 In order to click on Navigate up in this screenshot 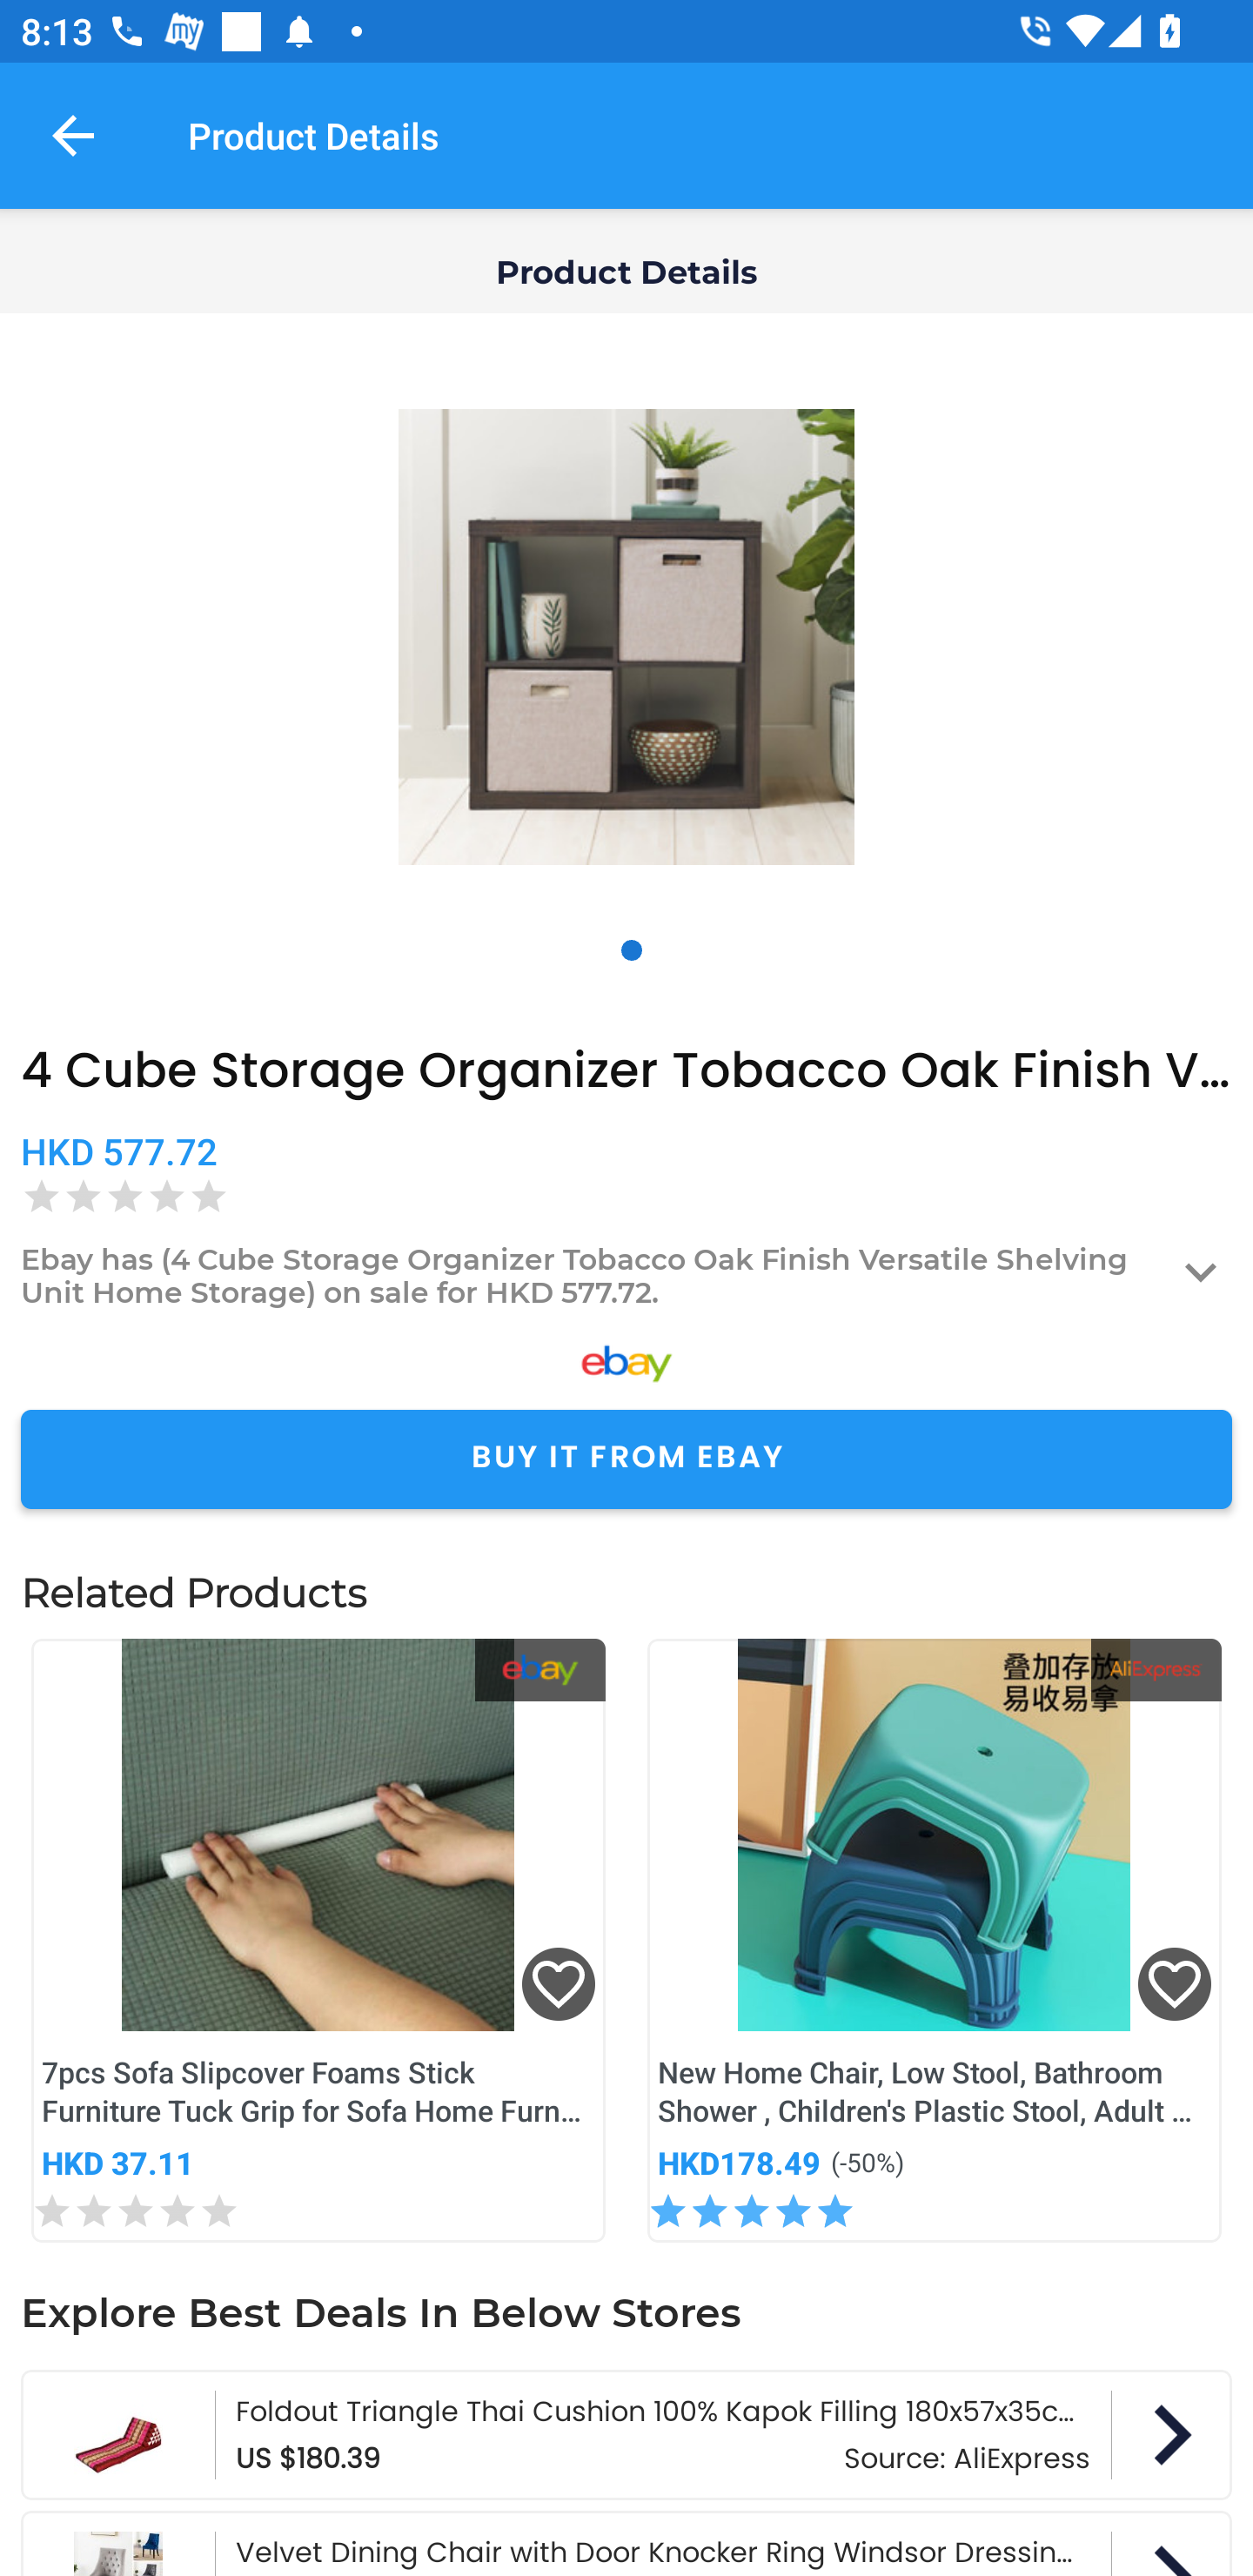, I will do `click(73, 135)`.